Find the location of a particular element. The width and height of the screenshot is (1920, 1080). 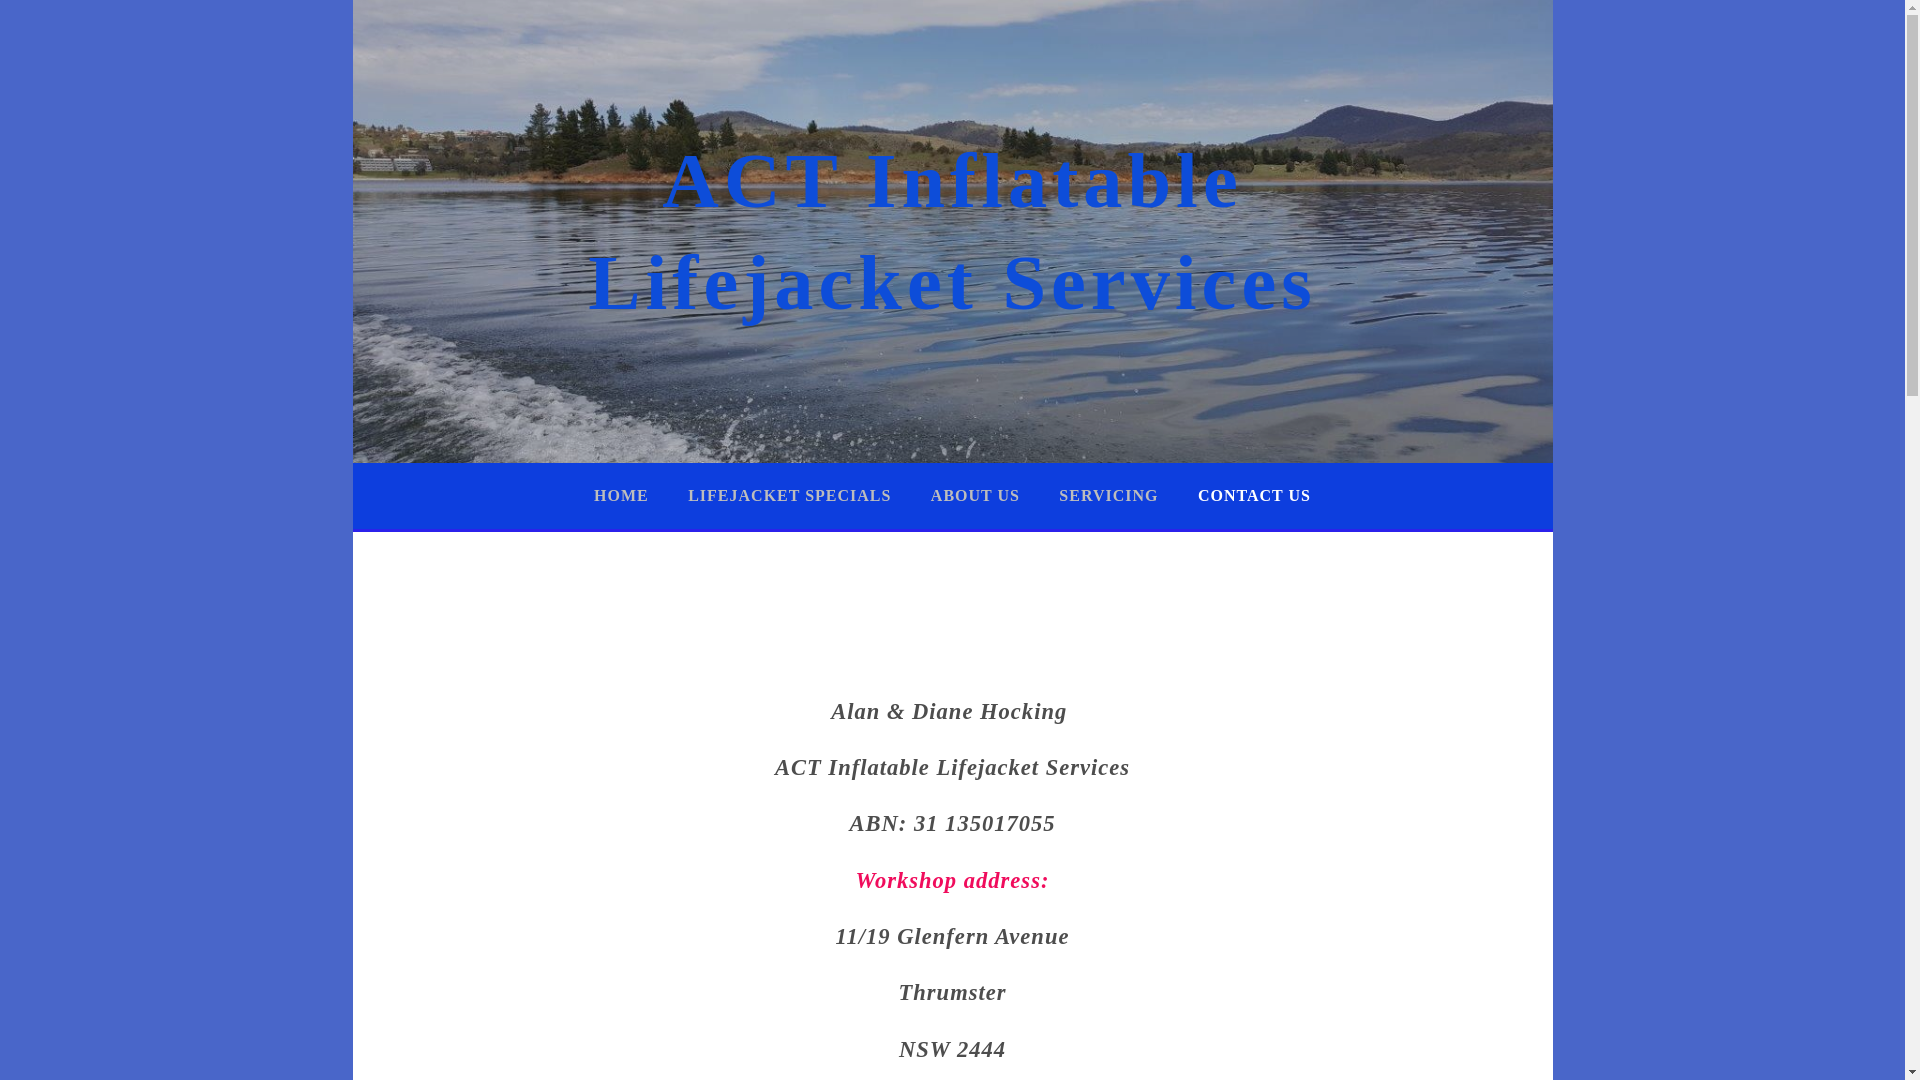

CONTACT US is located at coordinates (1254, 496).